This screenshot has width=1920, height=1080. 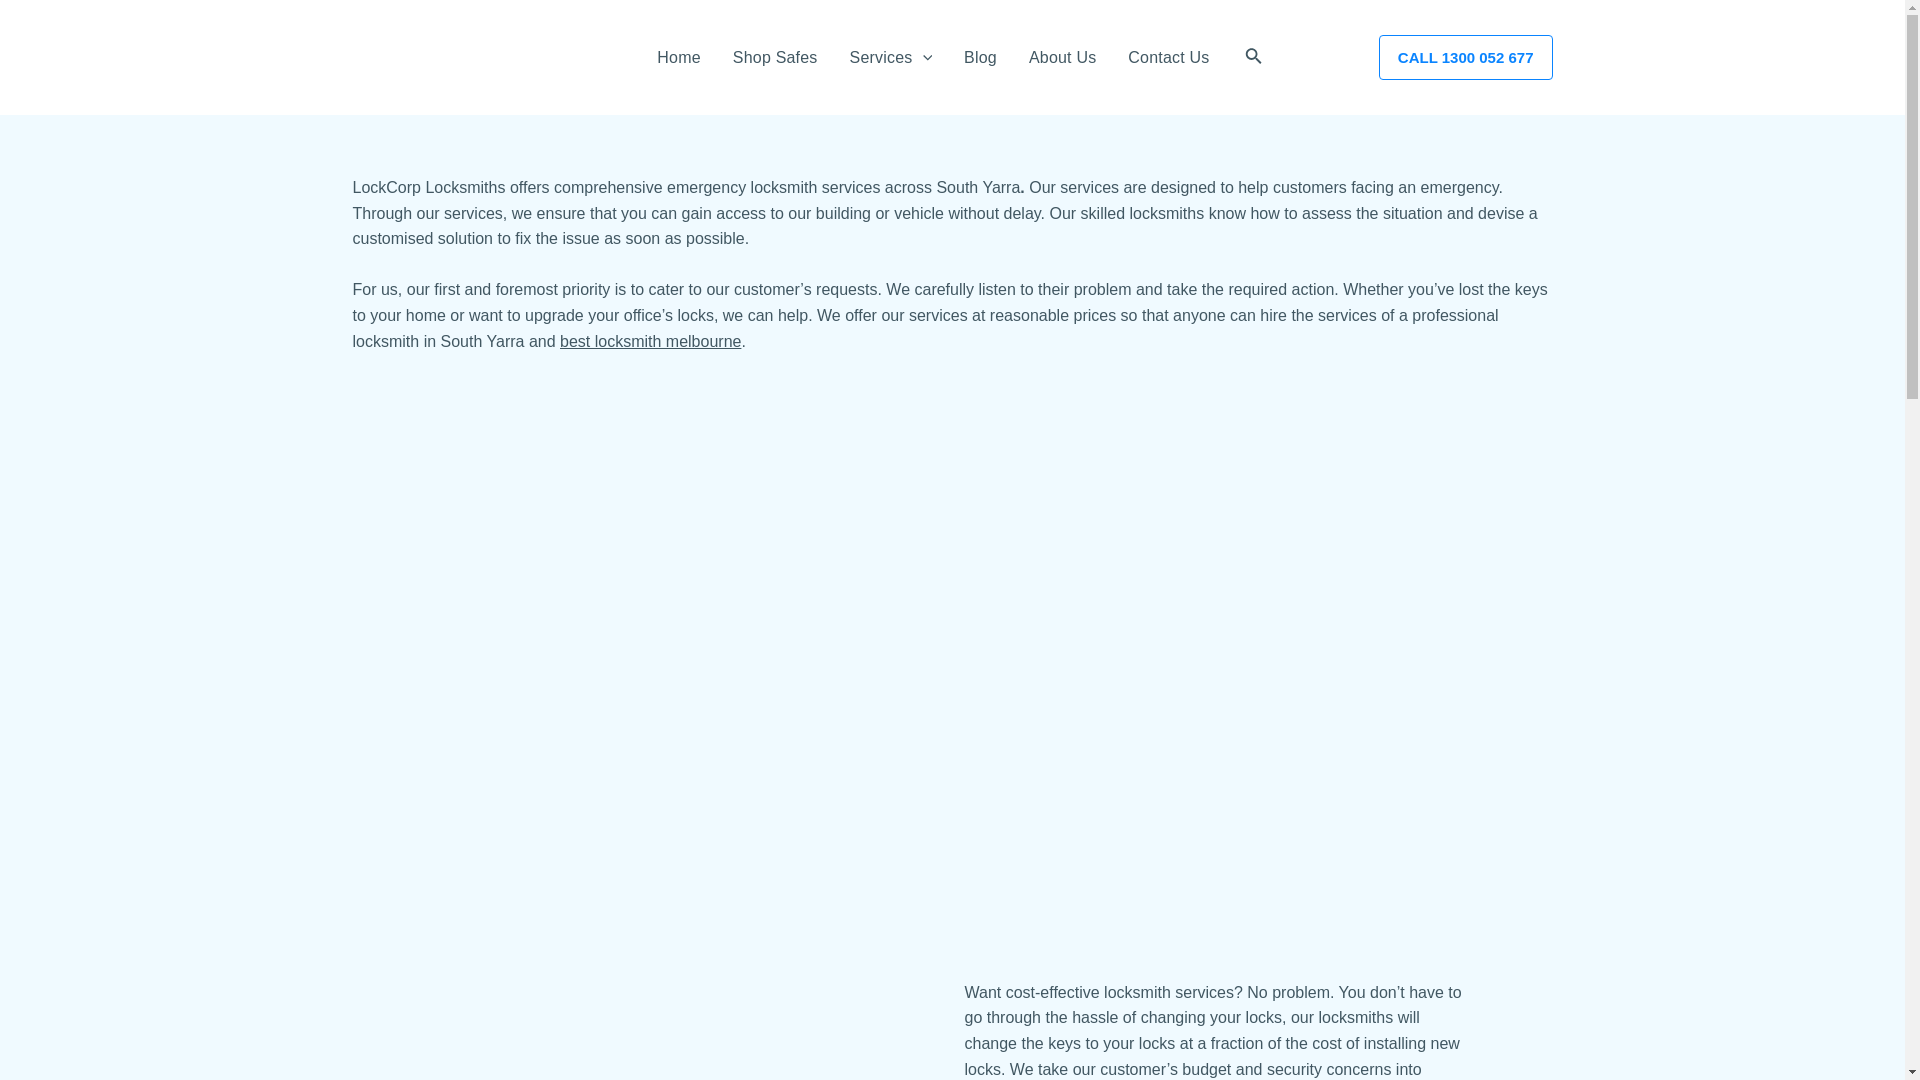 What do you see at coordinates (1168, 57) in the screenshot?
I see `Contact Us` at bounding box center [1168, 57].